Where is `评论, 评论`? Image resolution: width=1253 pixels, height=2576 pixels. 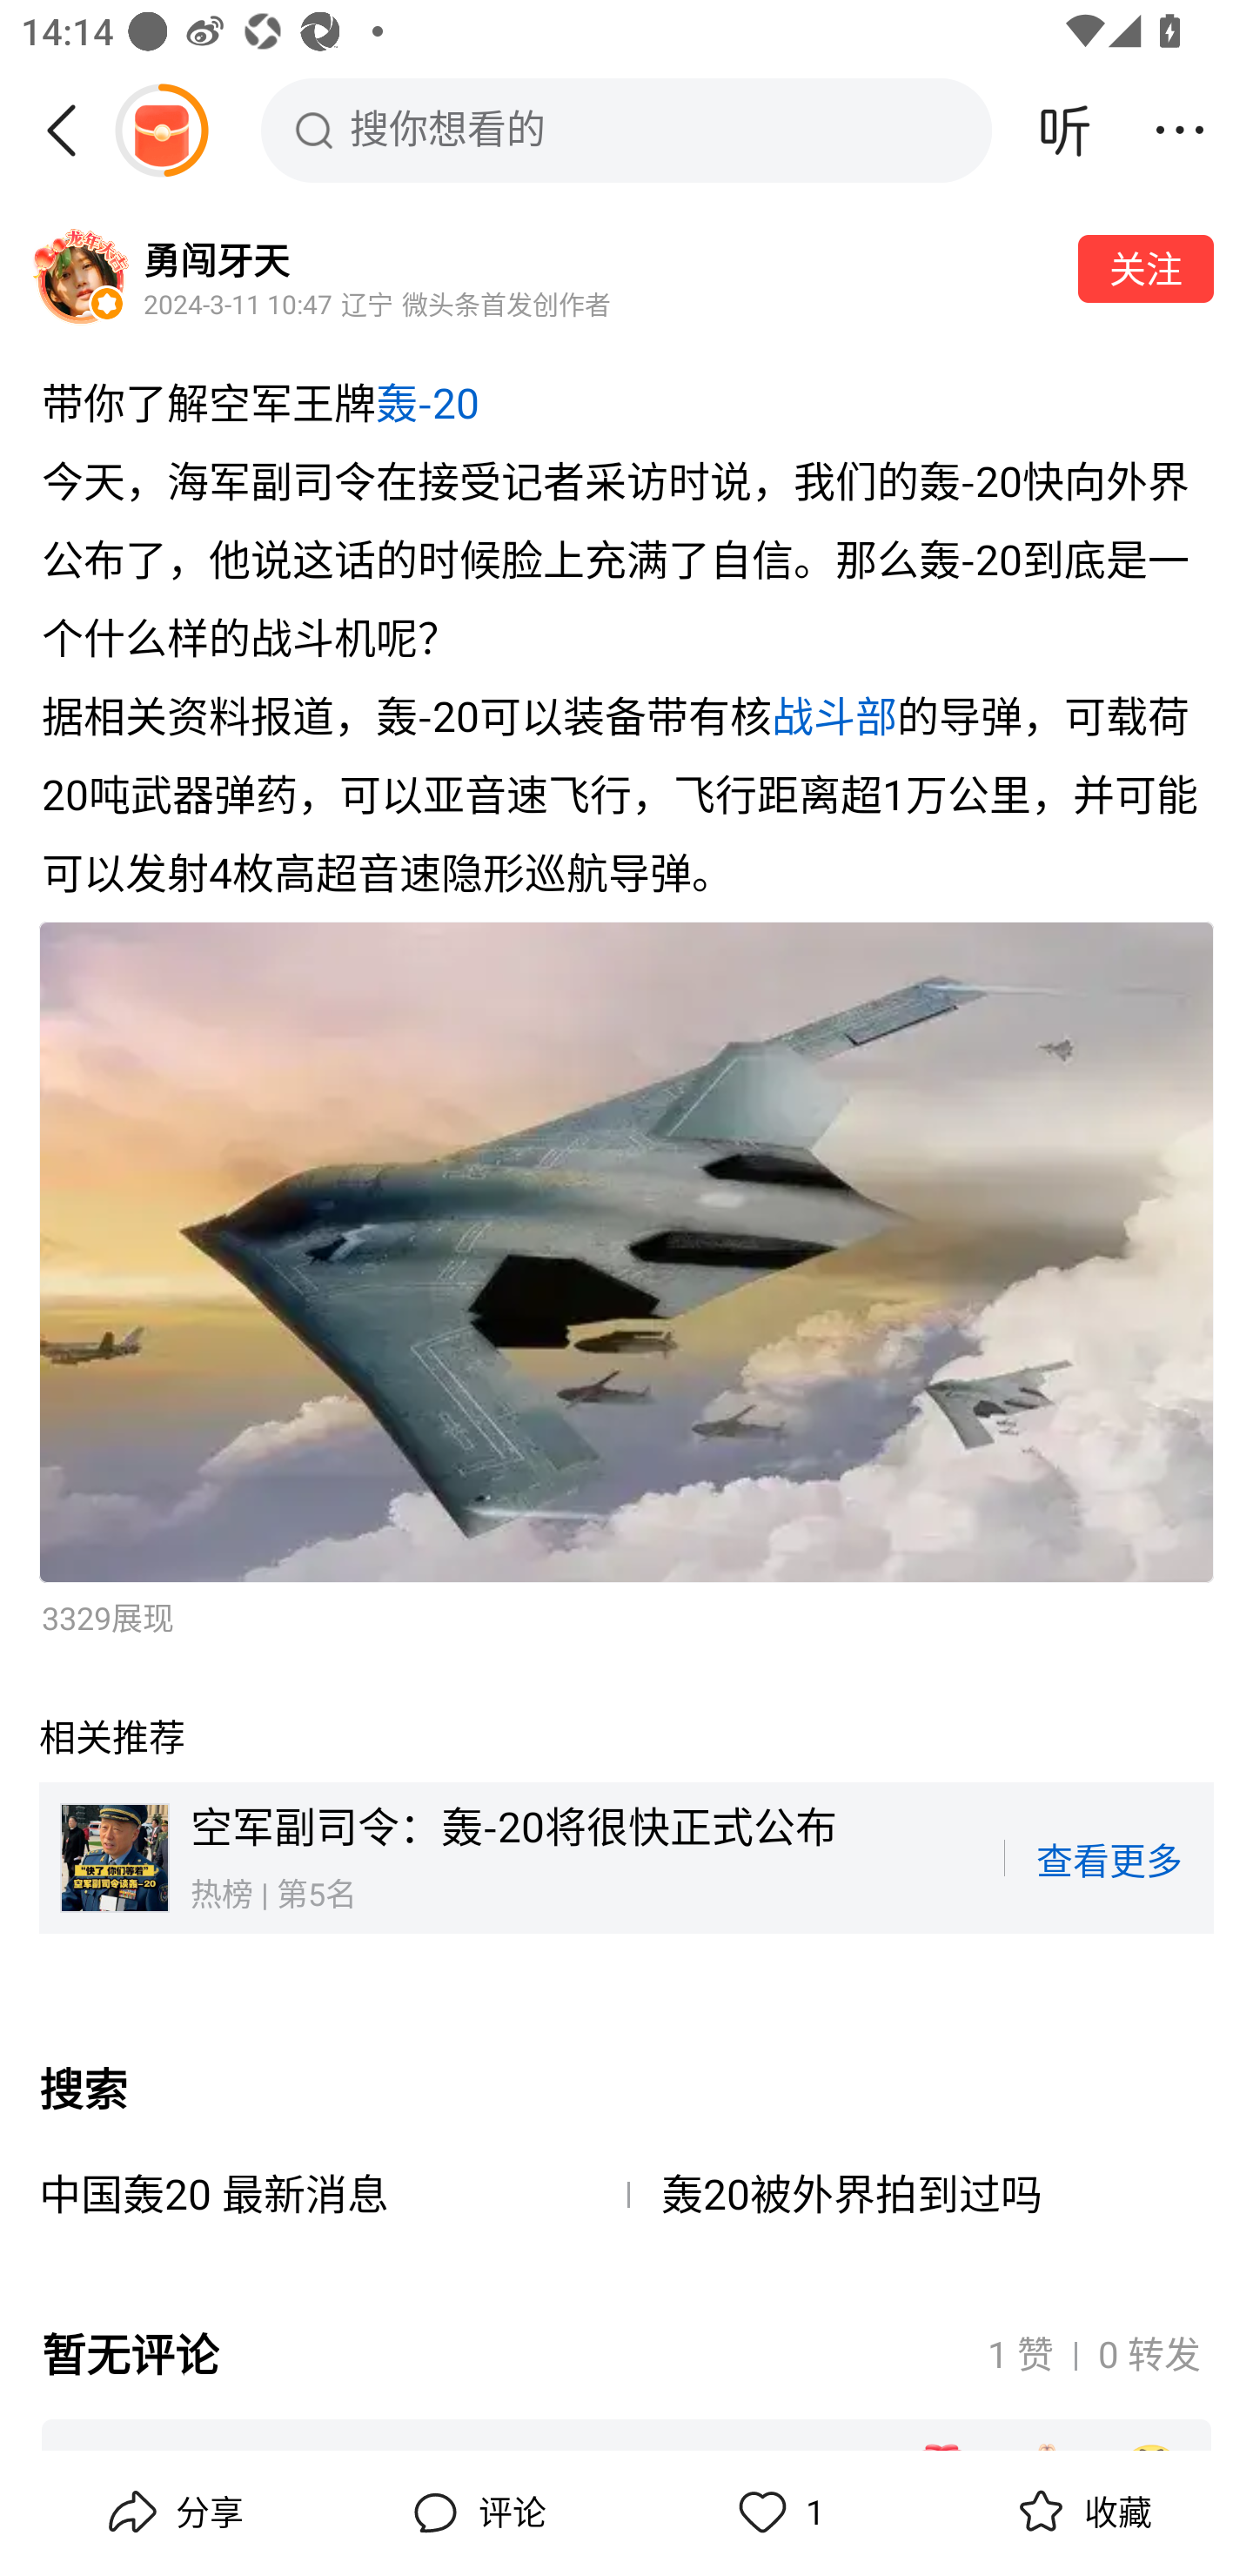 评论, 评论 is located at coordinates (475, 2512).